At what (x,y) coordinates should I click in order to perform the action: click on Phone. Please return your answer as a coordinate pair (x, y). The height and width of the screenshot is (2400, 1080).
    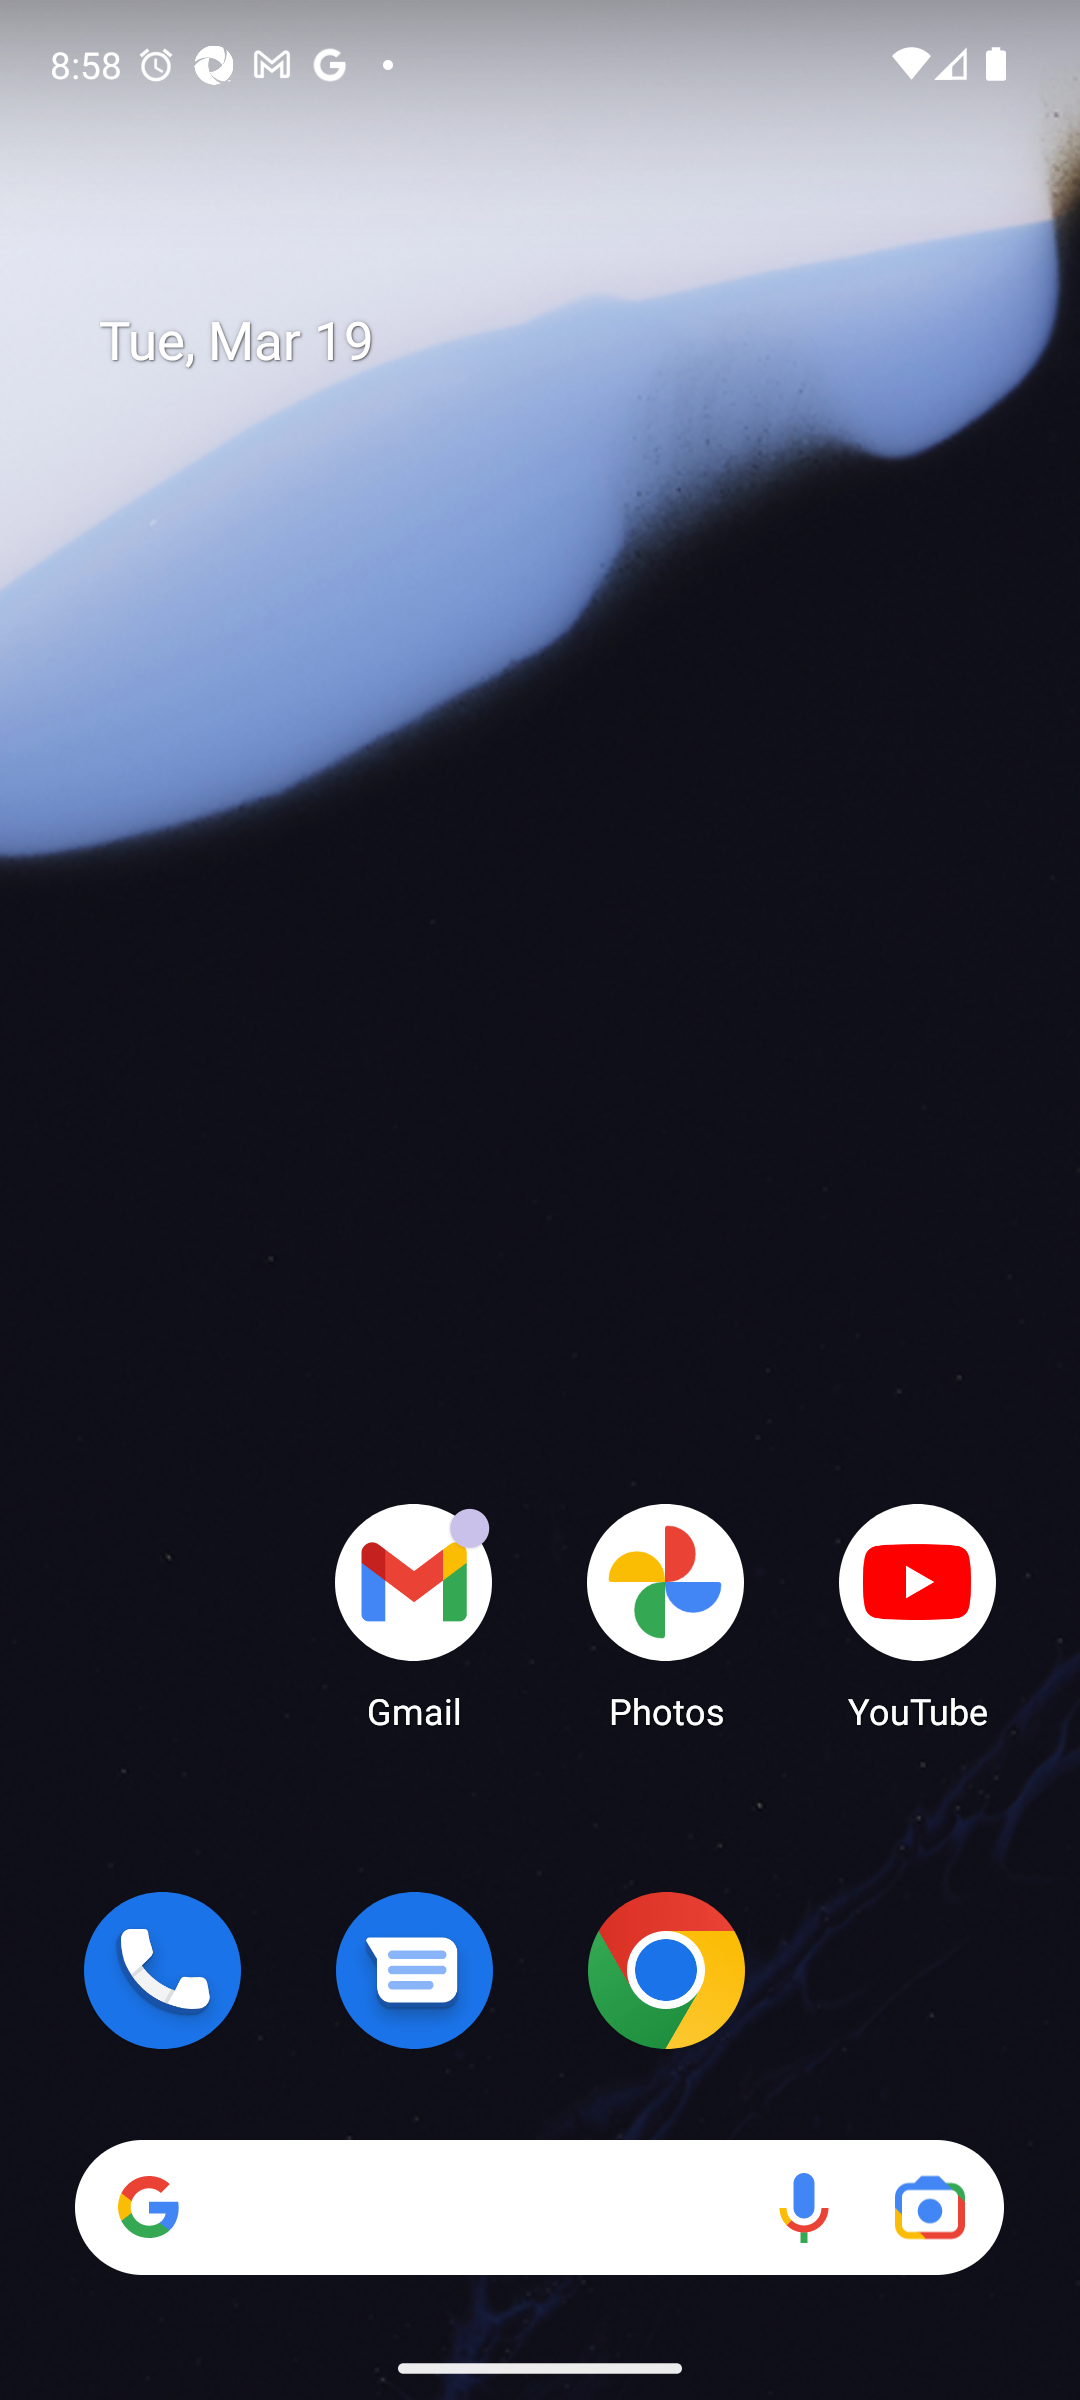
    Looking at the image, I should click on (162, 1970).